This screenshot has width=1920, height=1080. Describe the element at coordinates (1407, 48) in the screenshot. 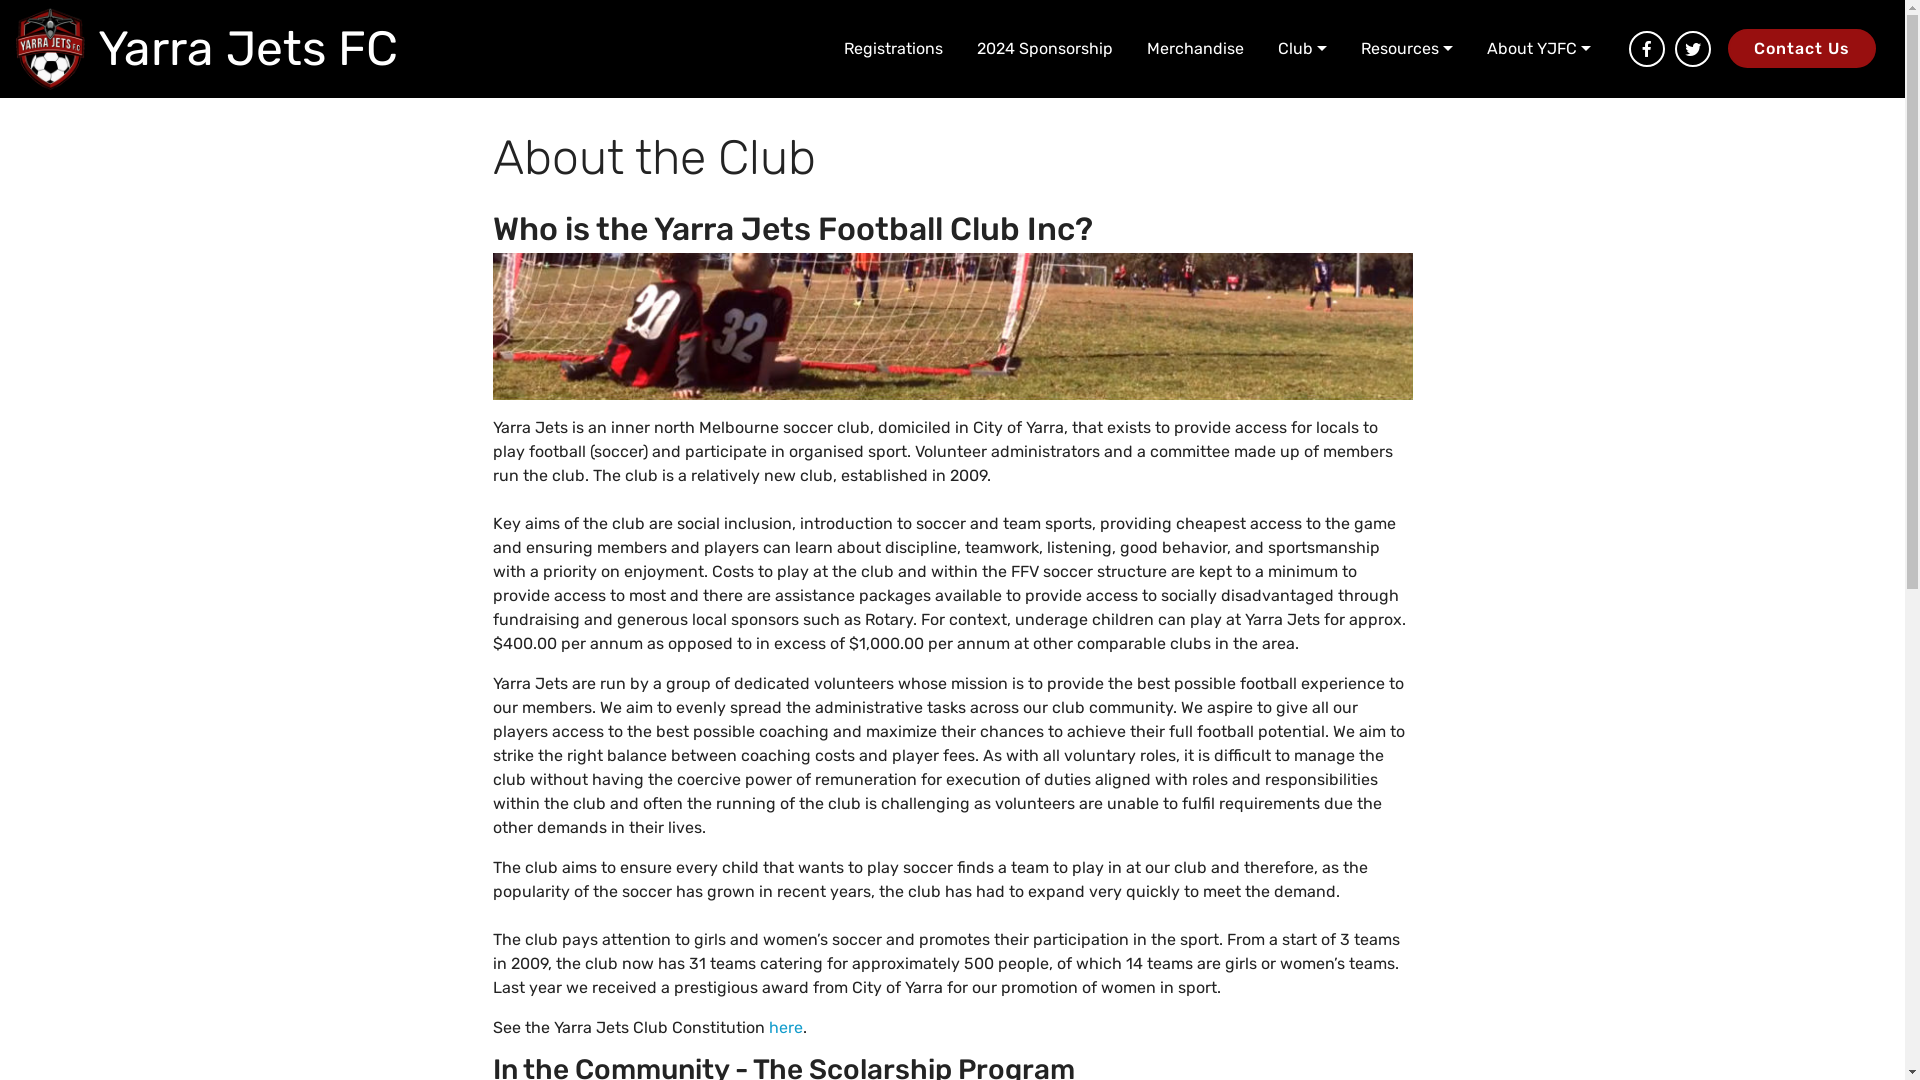

I see `Resources` at that location.